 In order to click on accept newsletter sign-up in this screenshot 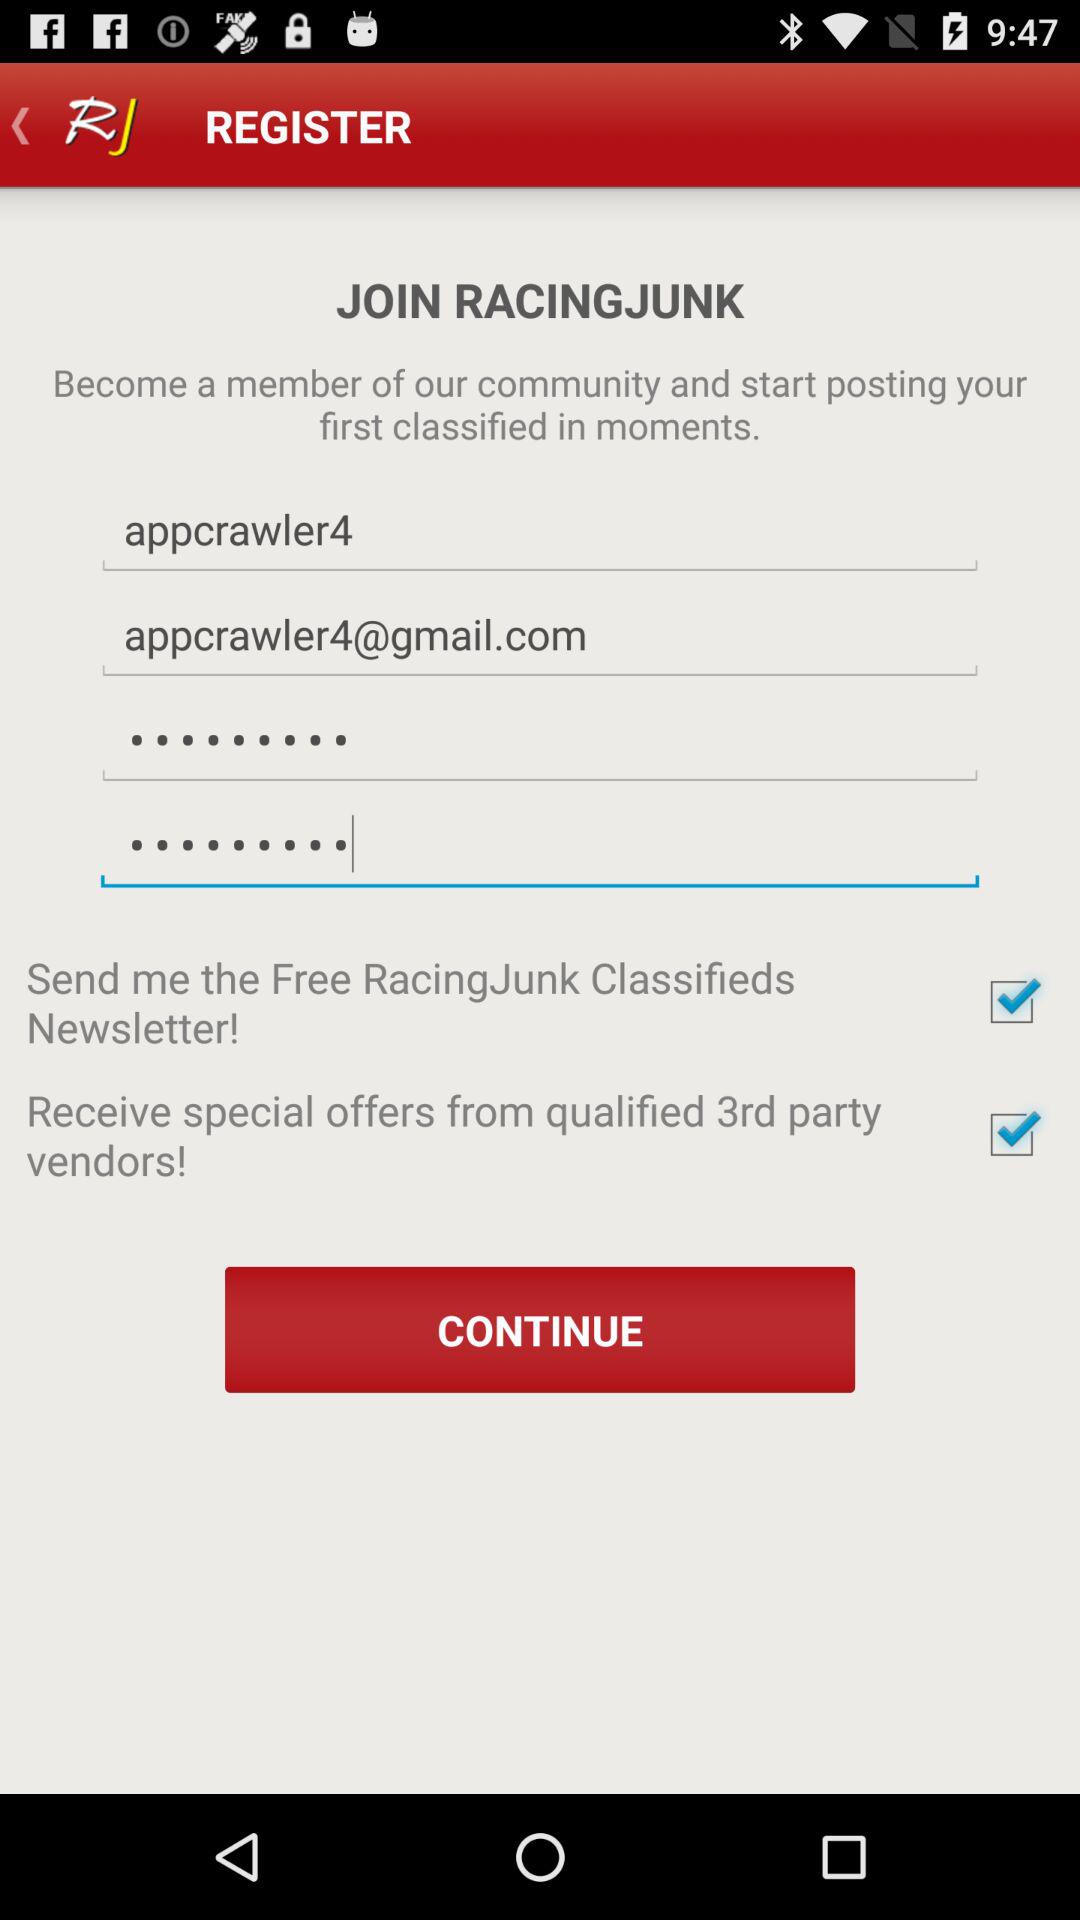, I will do `click(1011, 1002)`.